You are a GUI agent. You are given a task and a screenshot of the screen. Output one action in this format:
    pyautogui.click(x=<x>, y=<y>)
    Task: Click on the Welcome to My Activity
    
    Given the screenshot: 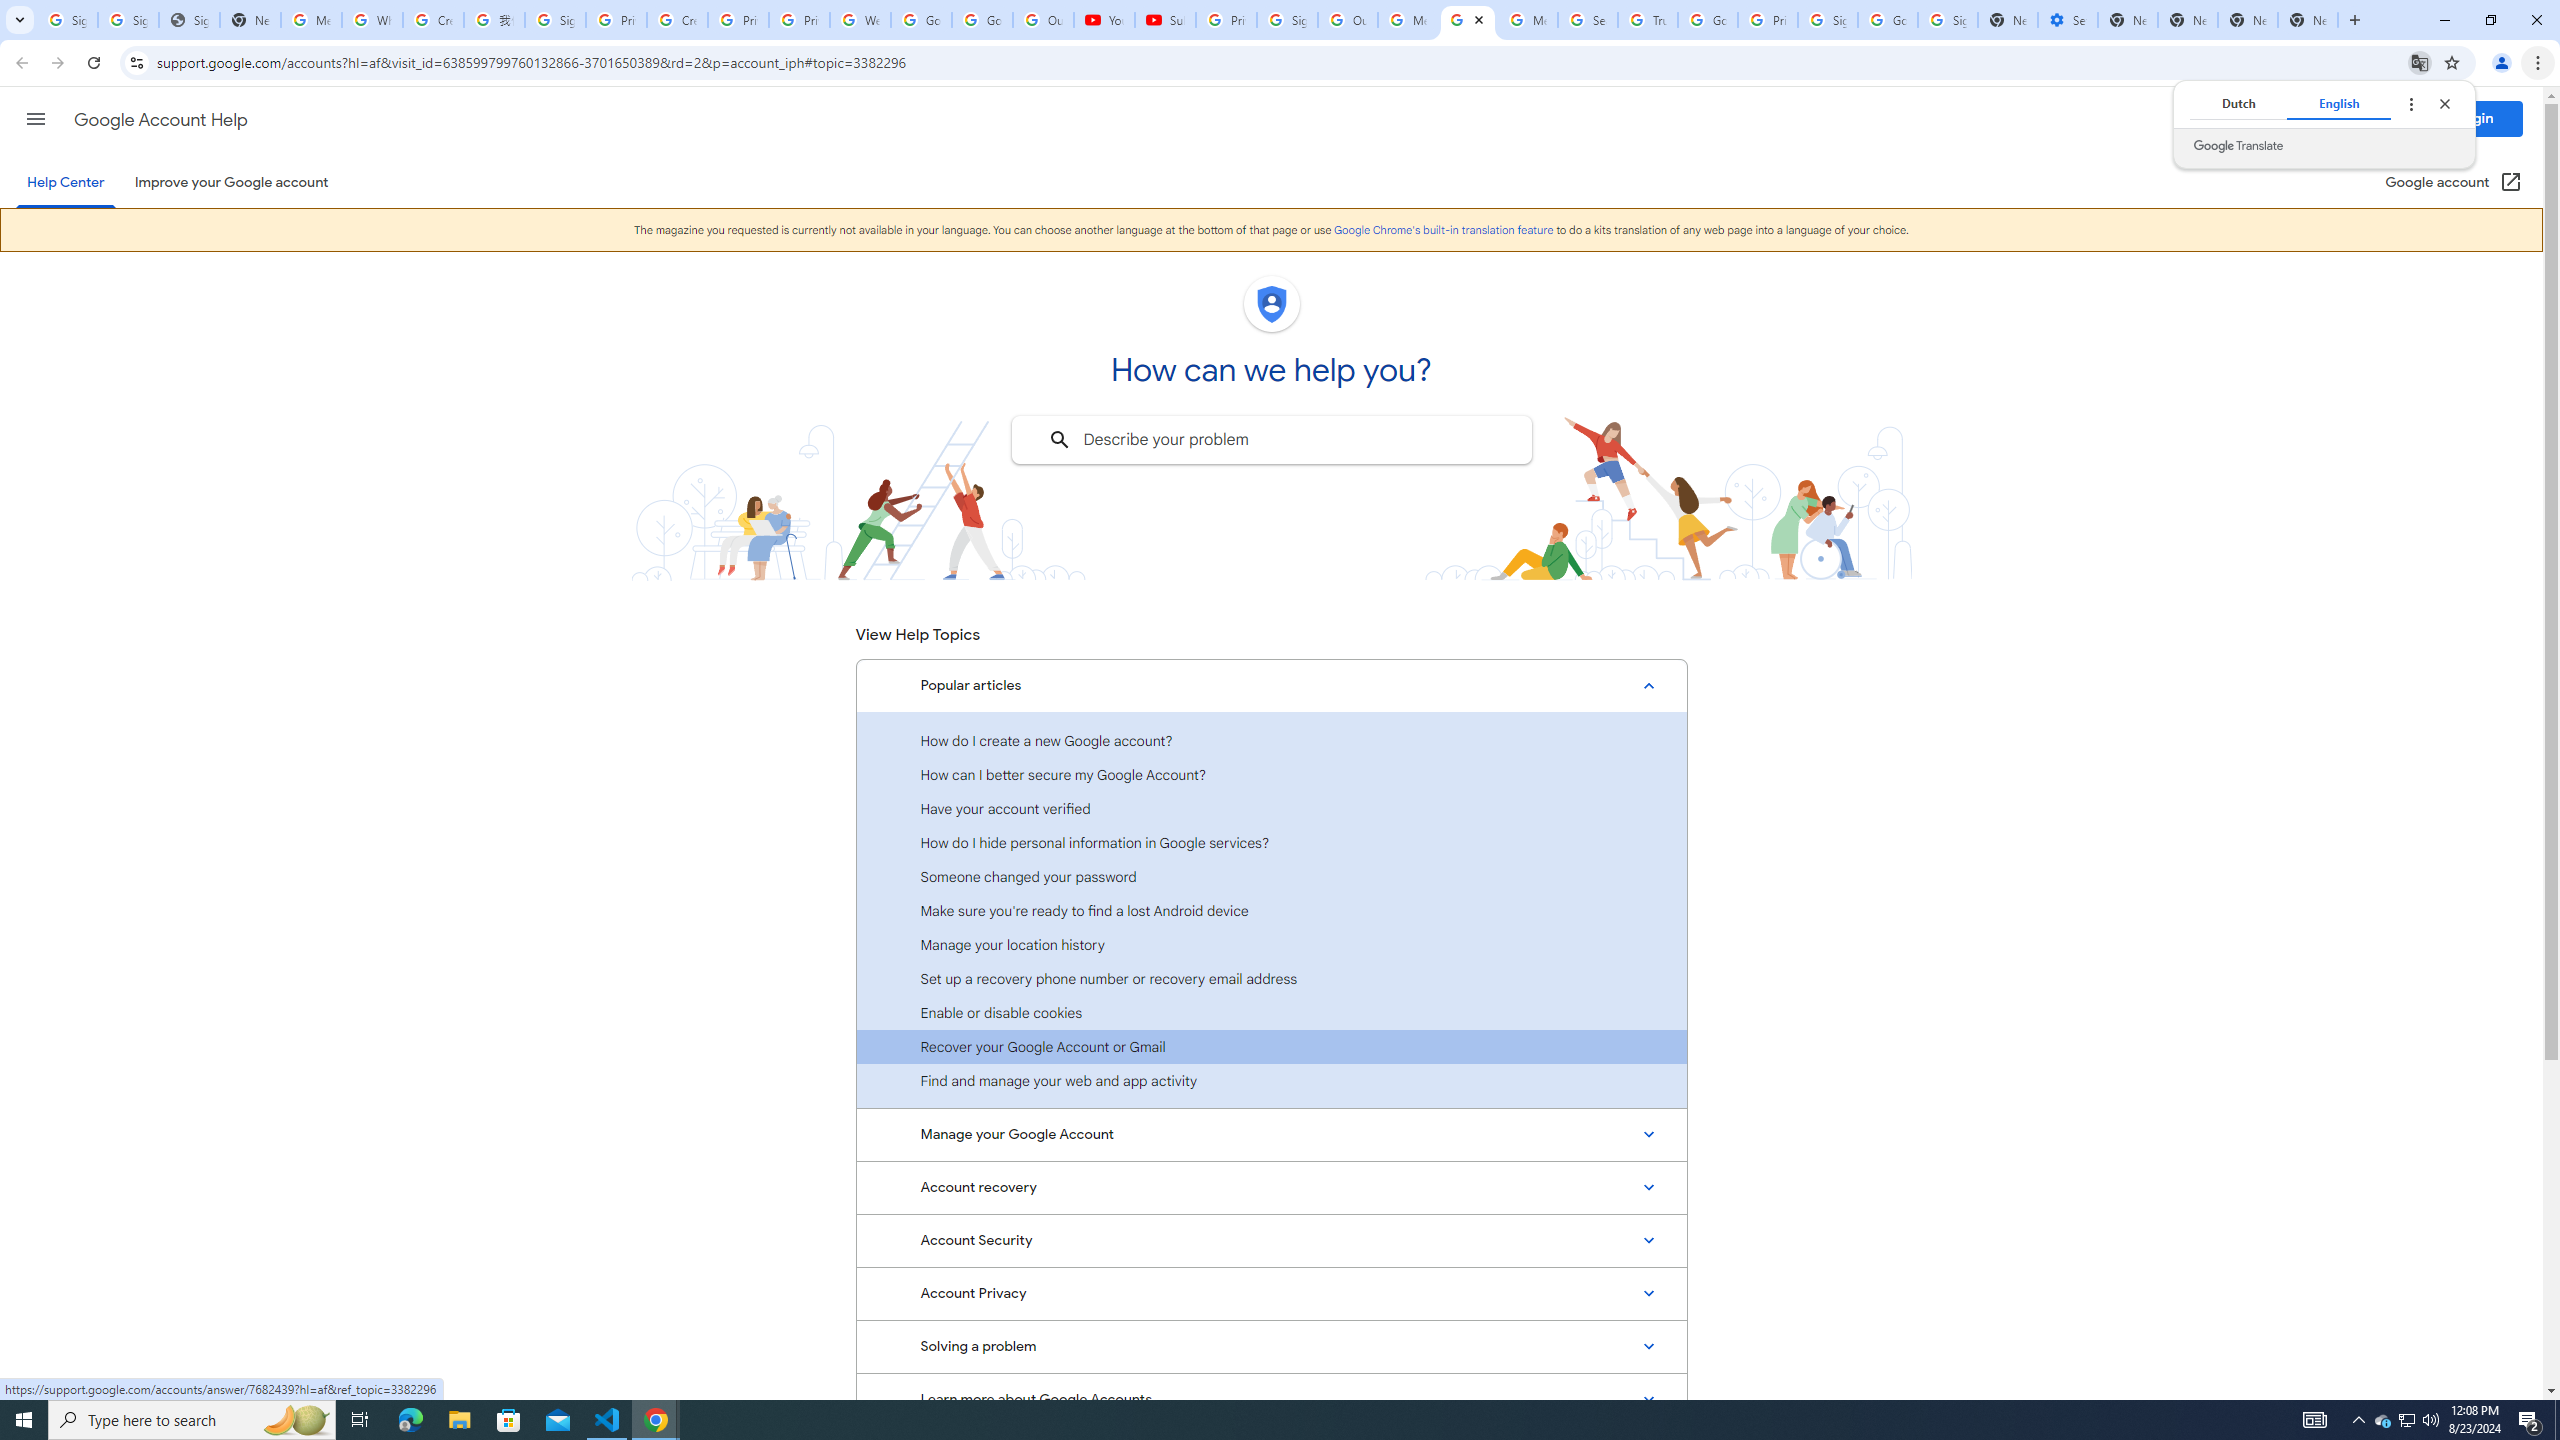 What is the action you would take?
    pyautogui.click(x=861, y=20)
    